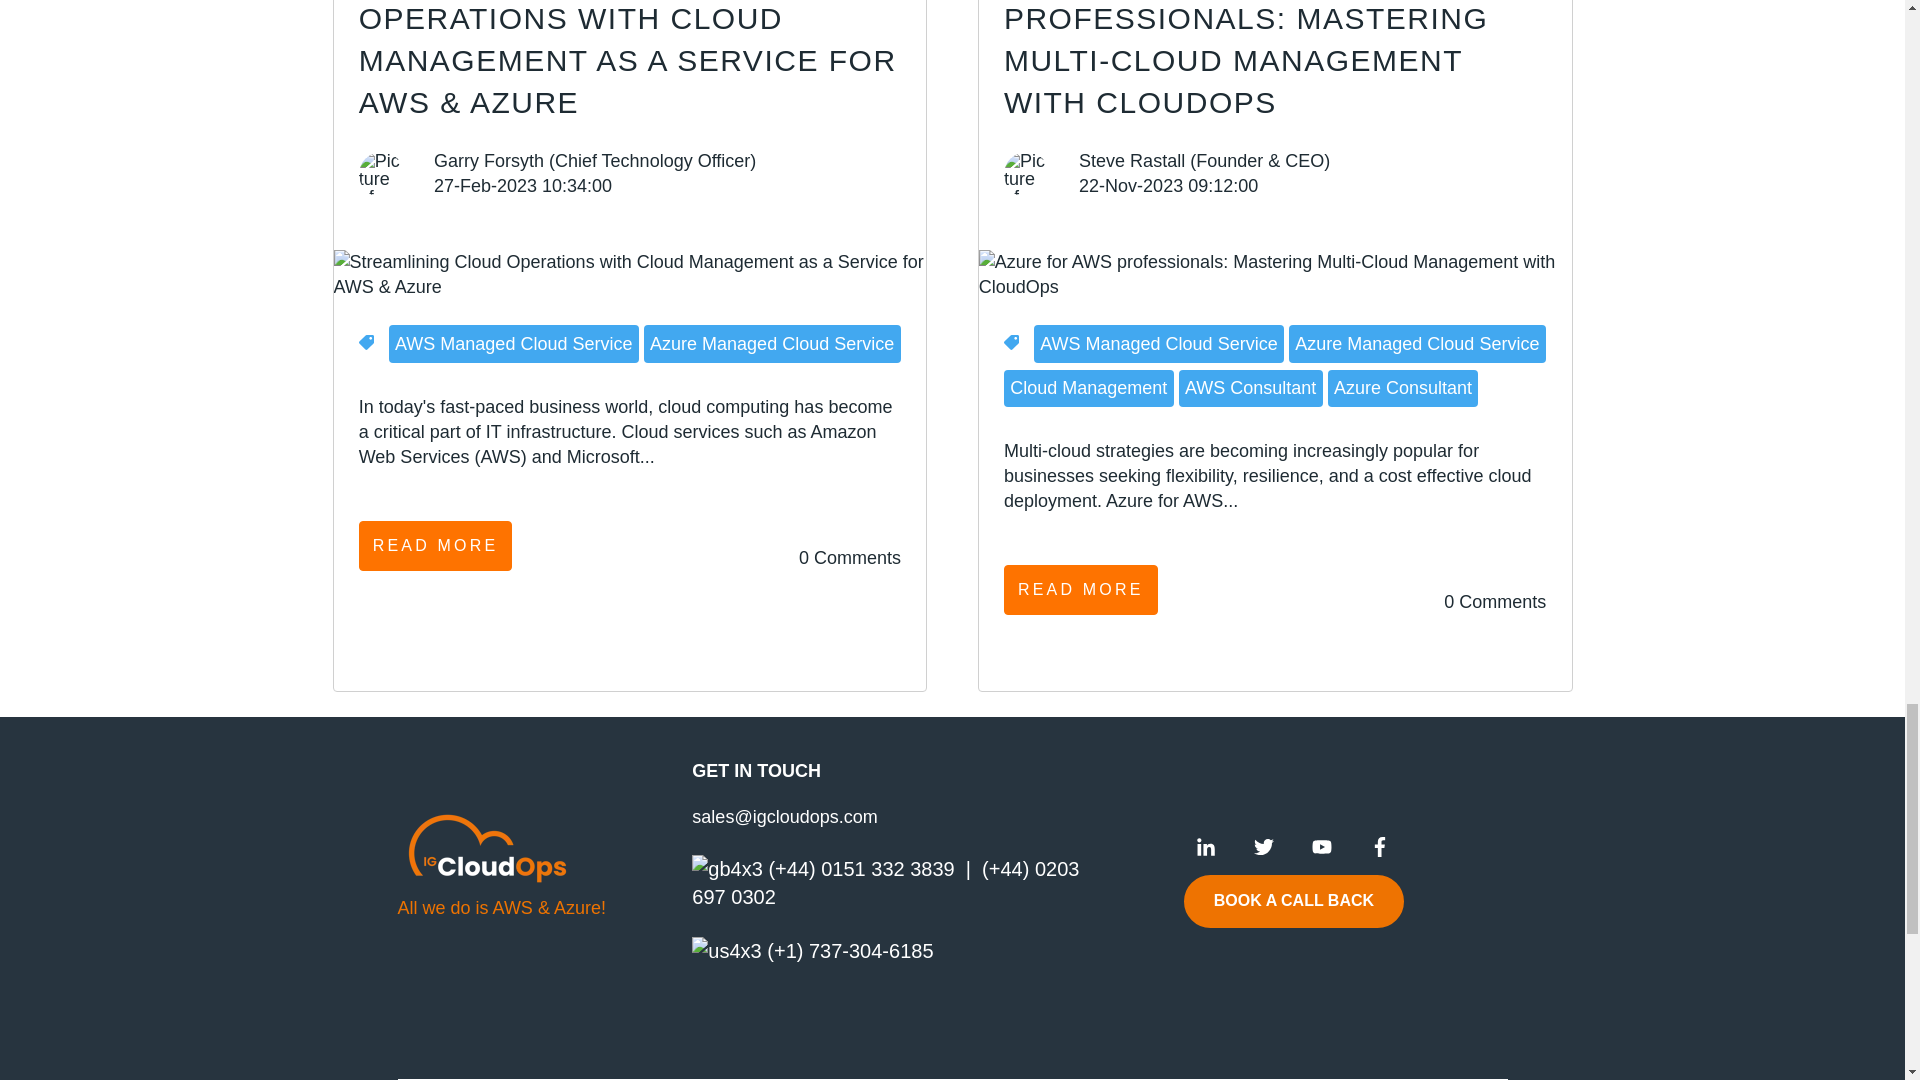 This screenshot has width=1920, height=1080. Describe the element at coordinates (487, 846) in the screenshot. I see `IG CloudOps logo` at that location.